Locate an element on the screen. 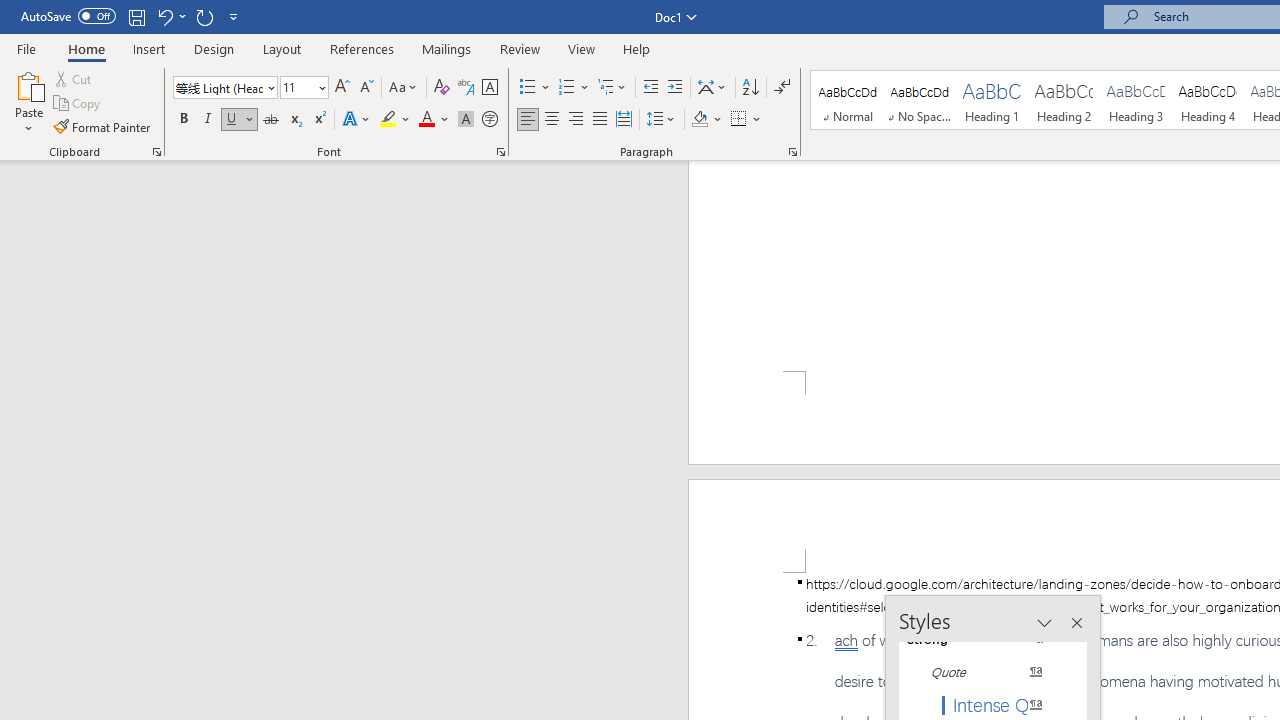 The image size is (1280, 720). Heading 4 is located at coordinates (1208, 100).